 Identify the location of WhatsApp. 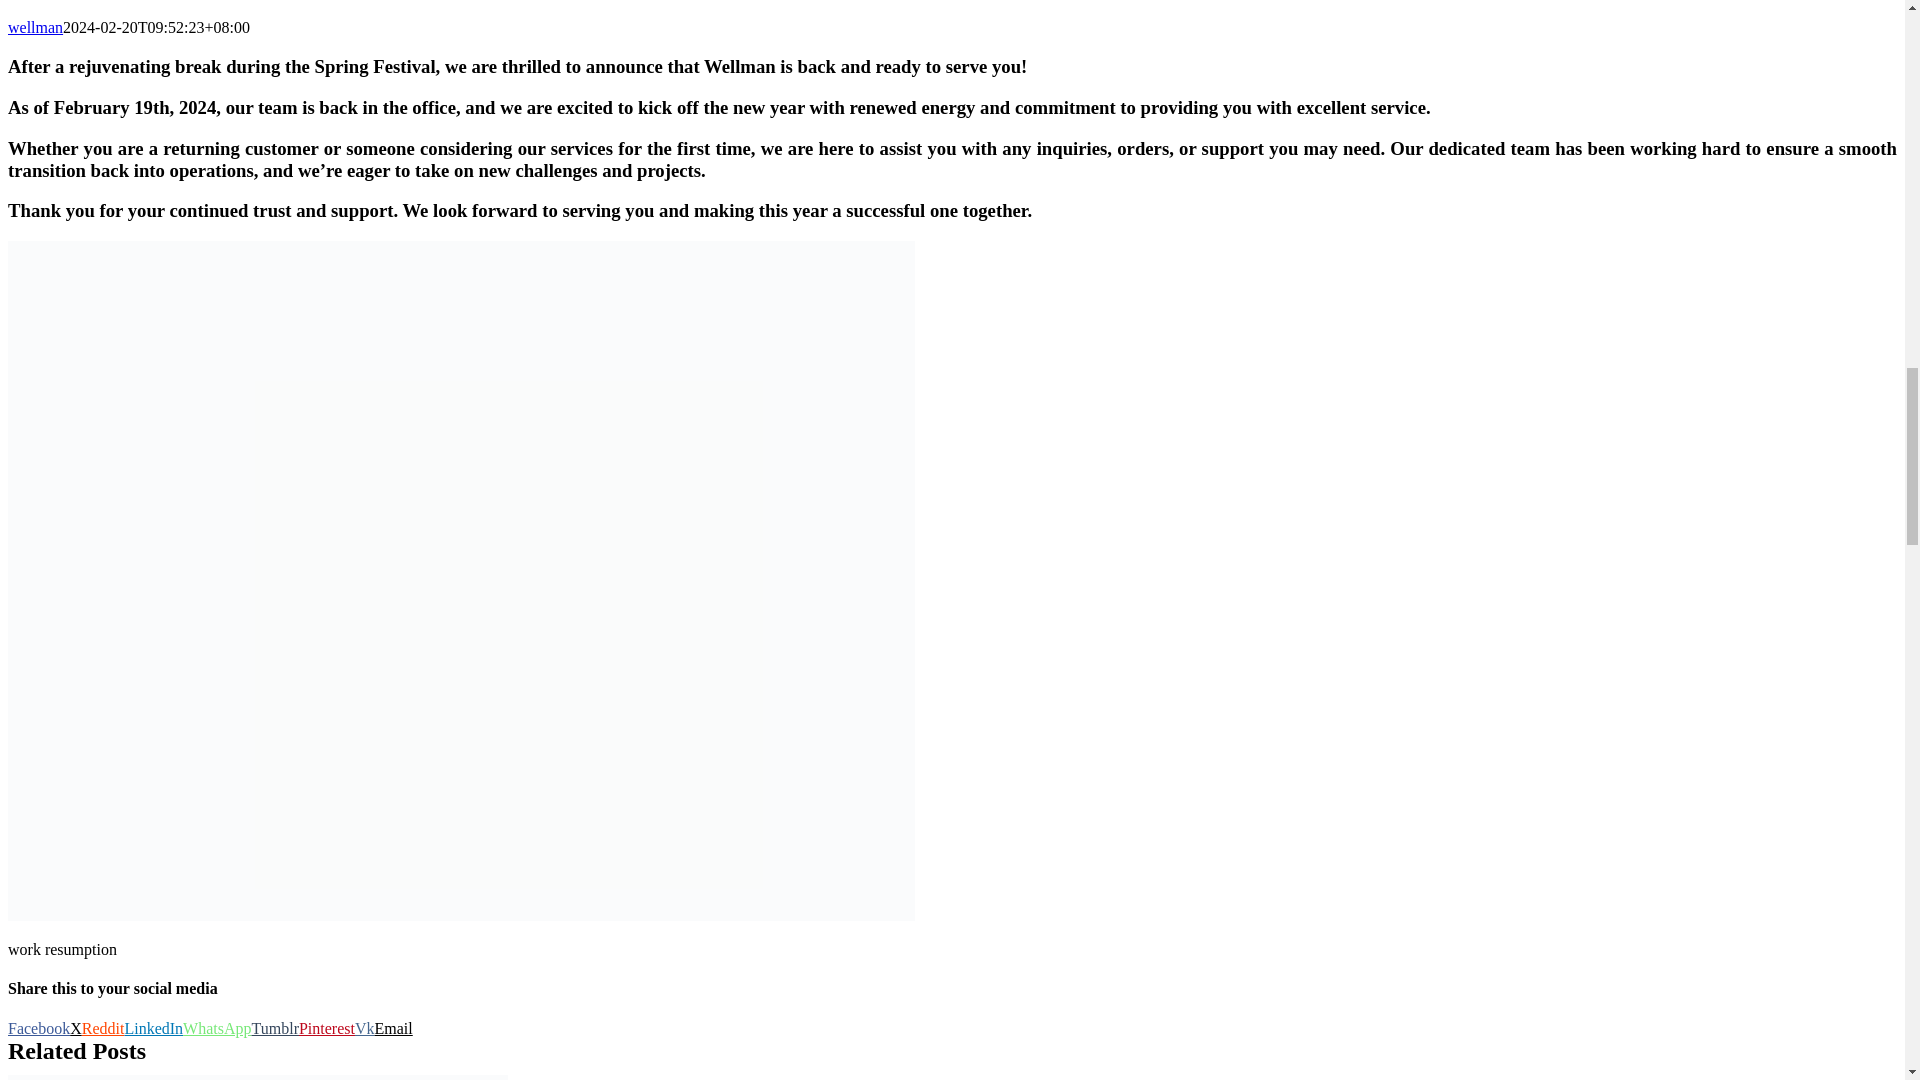
(216, 1028).